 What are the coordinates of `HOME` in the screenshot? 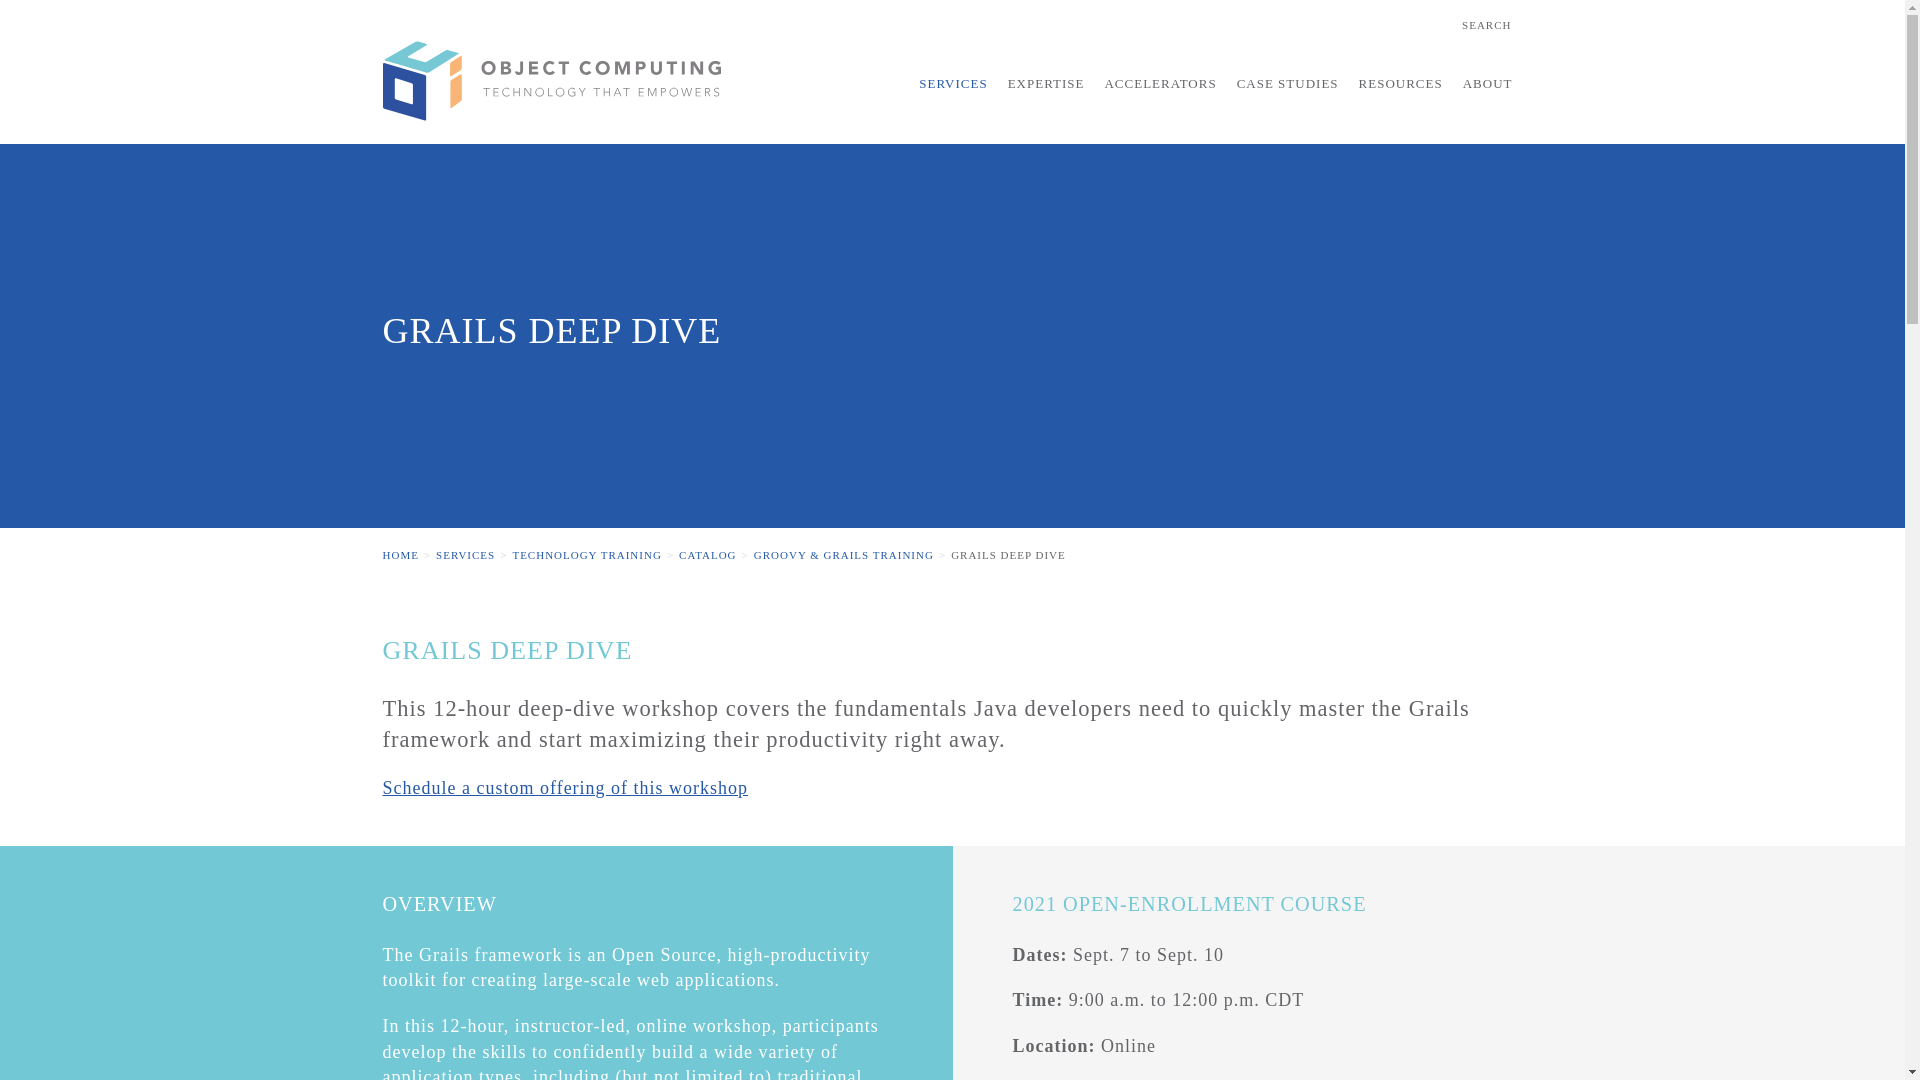 It's located at (552, 80).